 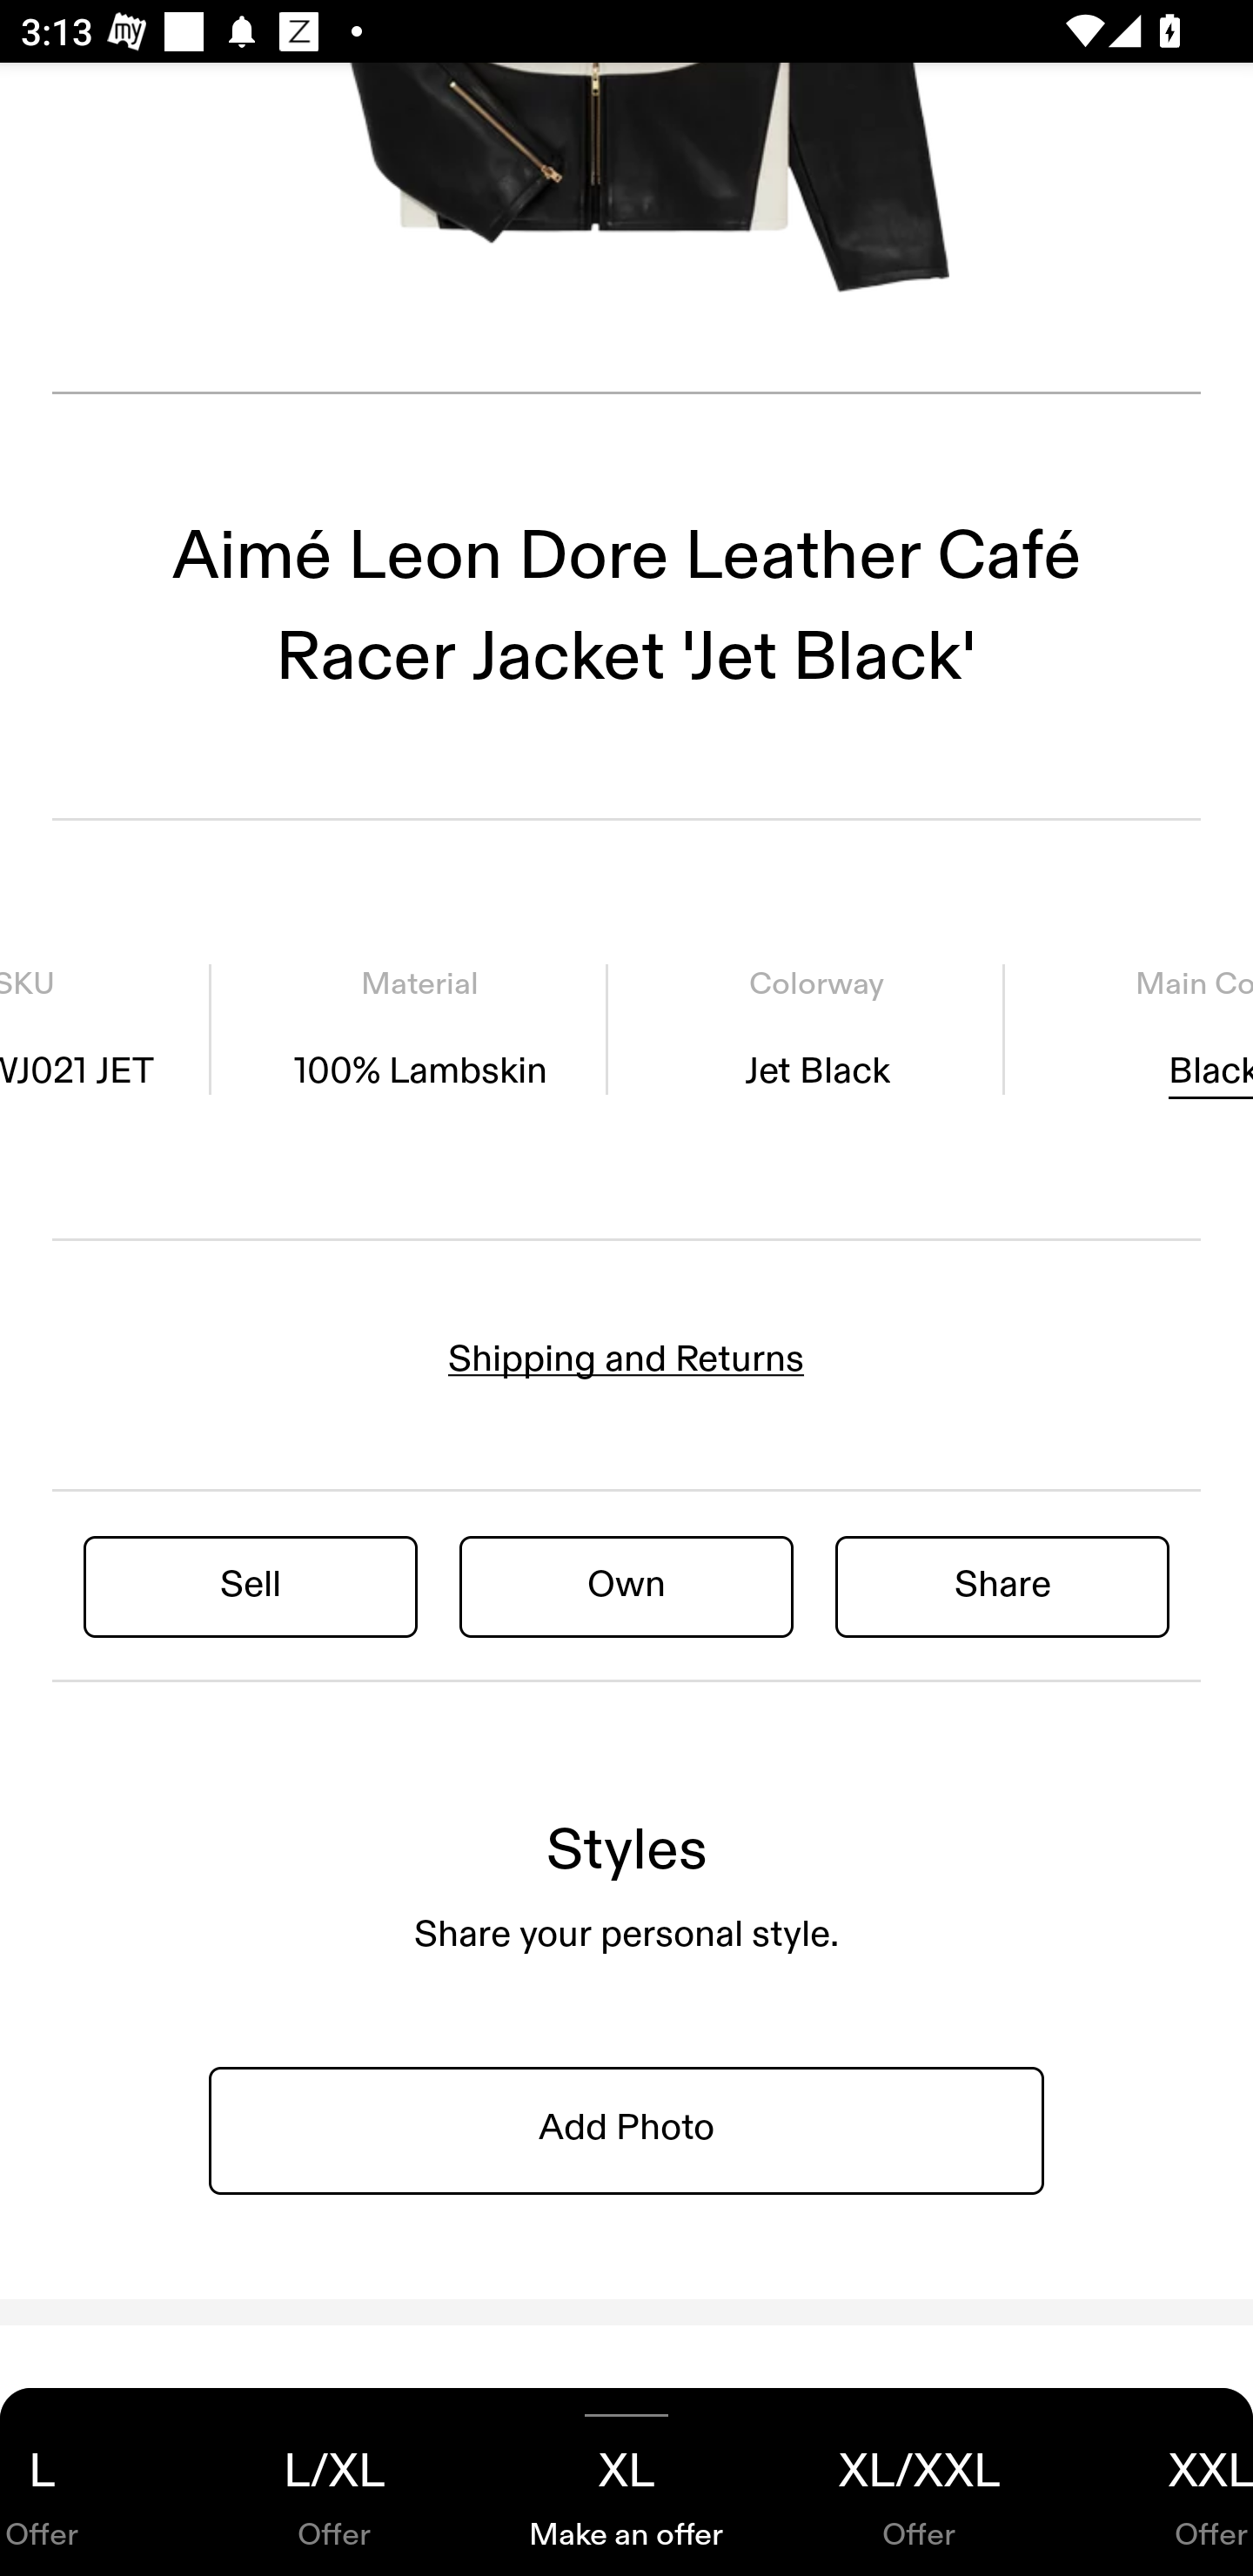 I want to click on Material 100% Lambskin, so click(x=419, y=1030).